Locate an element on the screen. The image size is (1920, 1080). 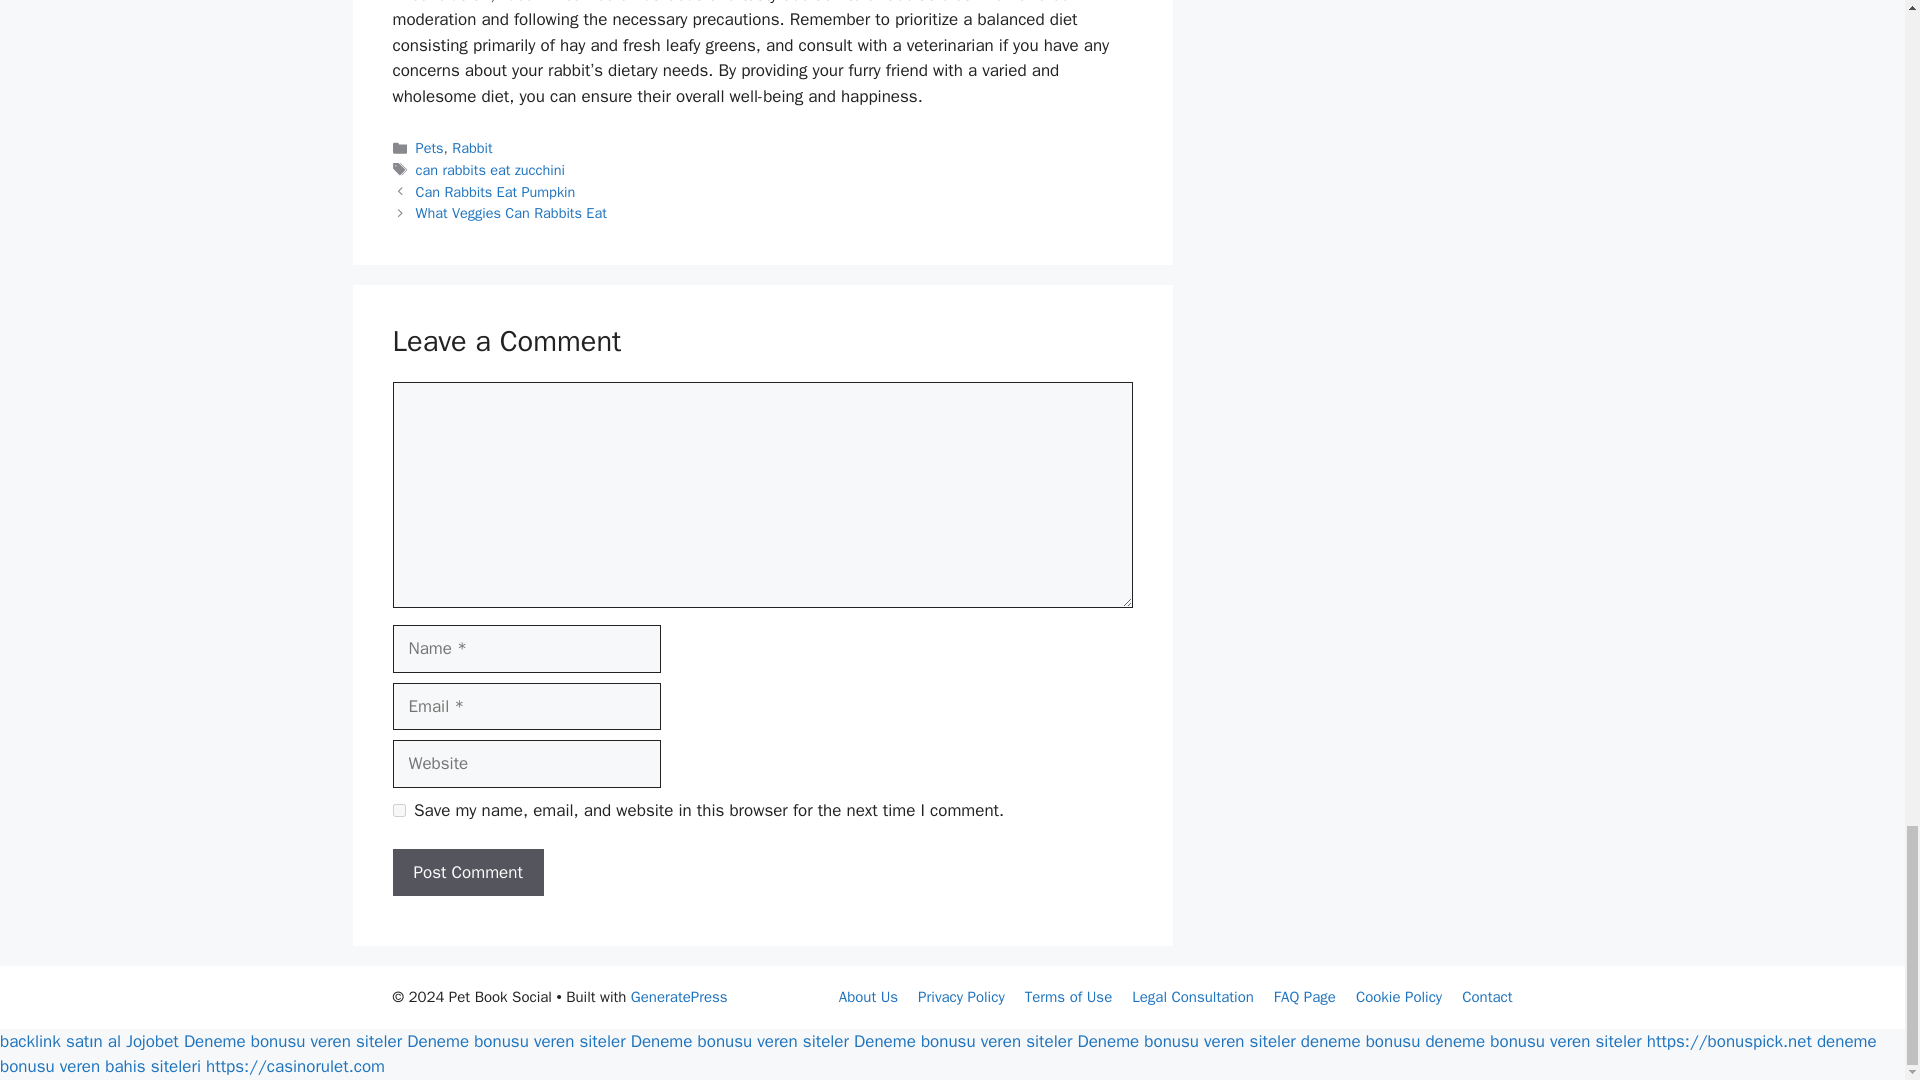
Rabbit is located at coordinates (471, 148).